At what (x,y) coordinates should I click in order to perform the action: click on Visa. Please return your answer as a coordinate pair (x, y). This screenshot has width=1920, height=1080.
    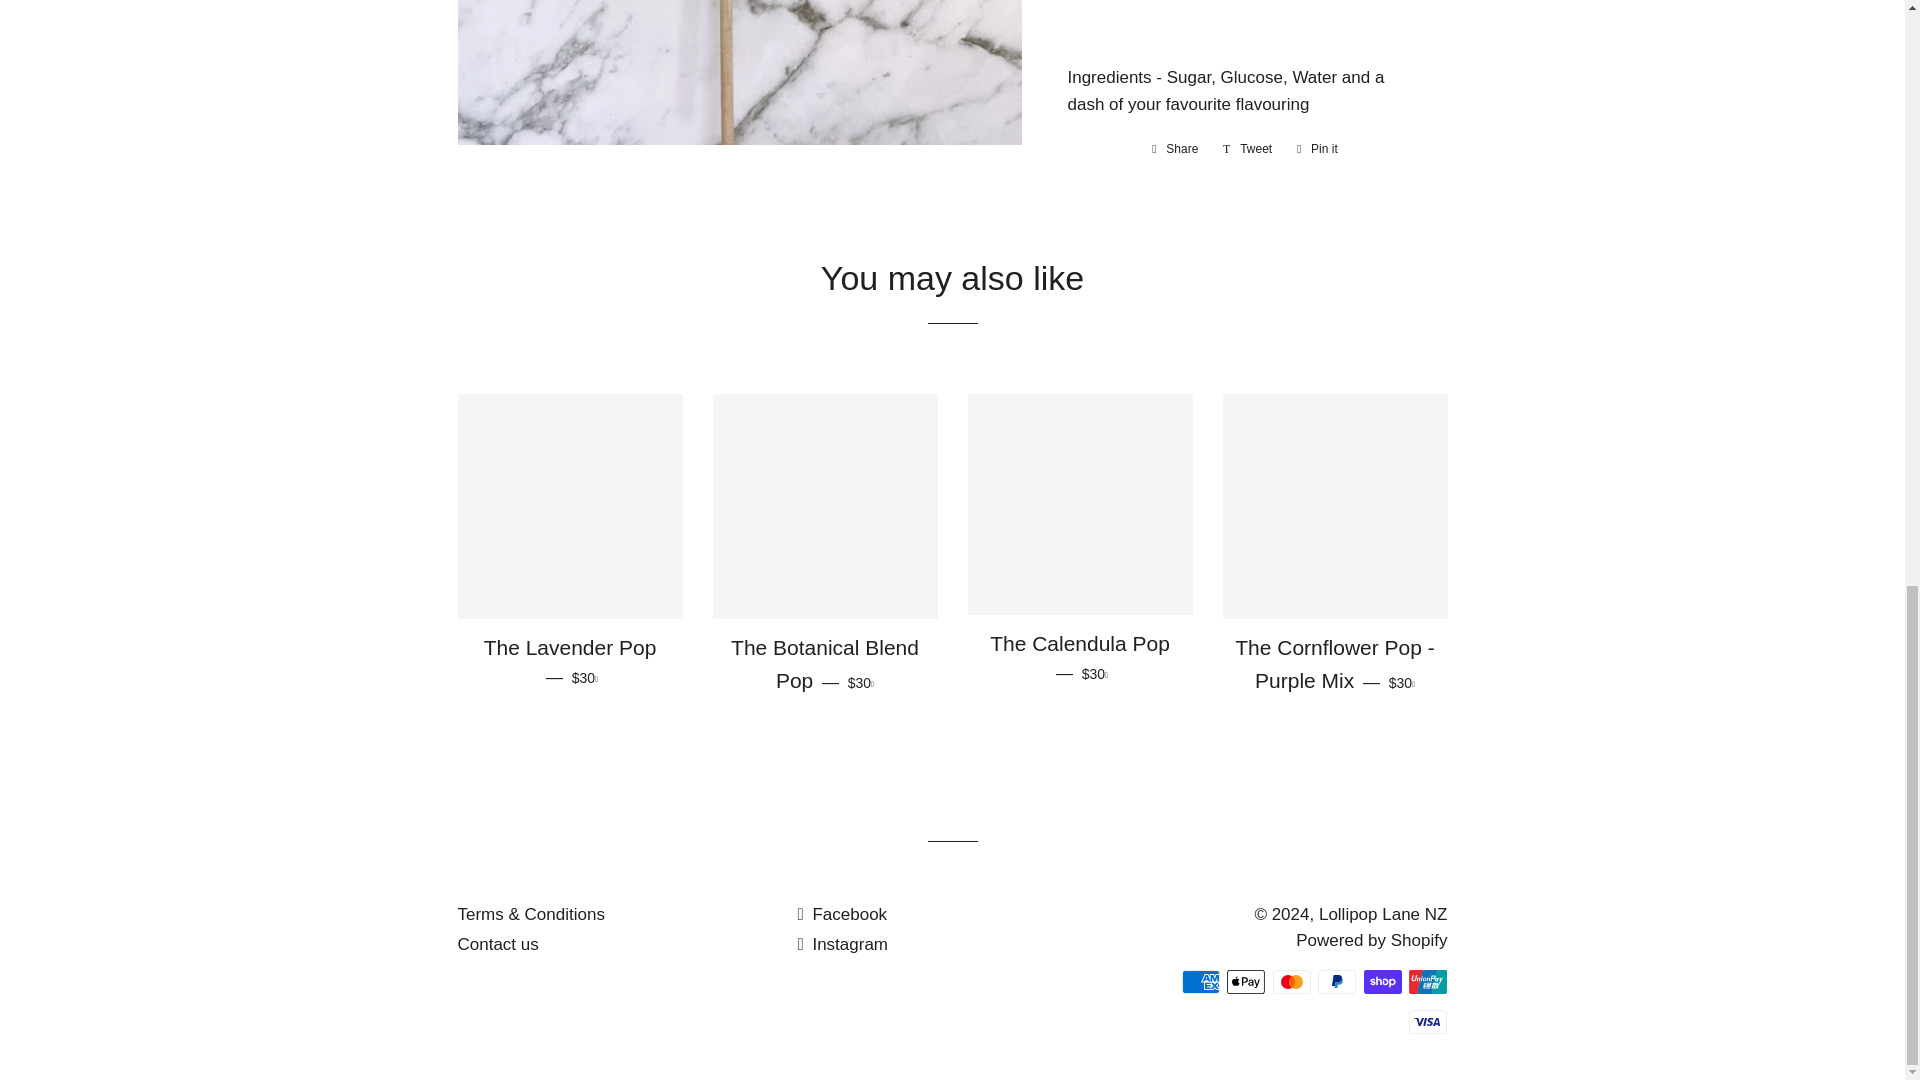
    Looking at the image, I should click on (1428, 1021).